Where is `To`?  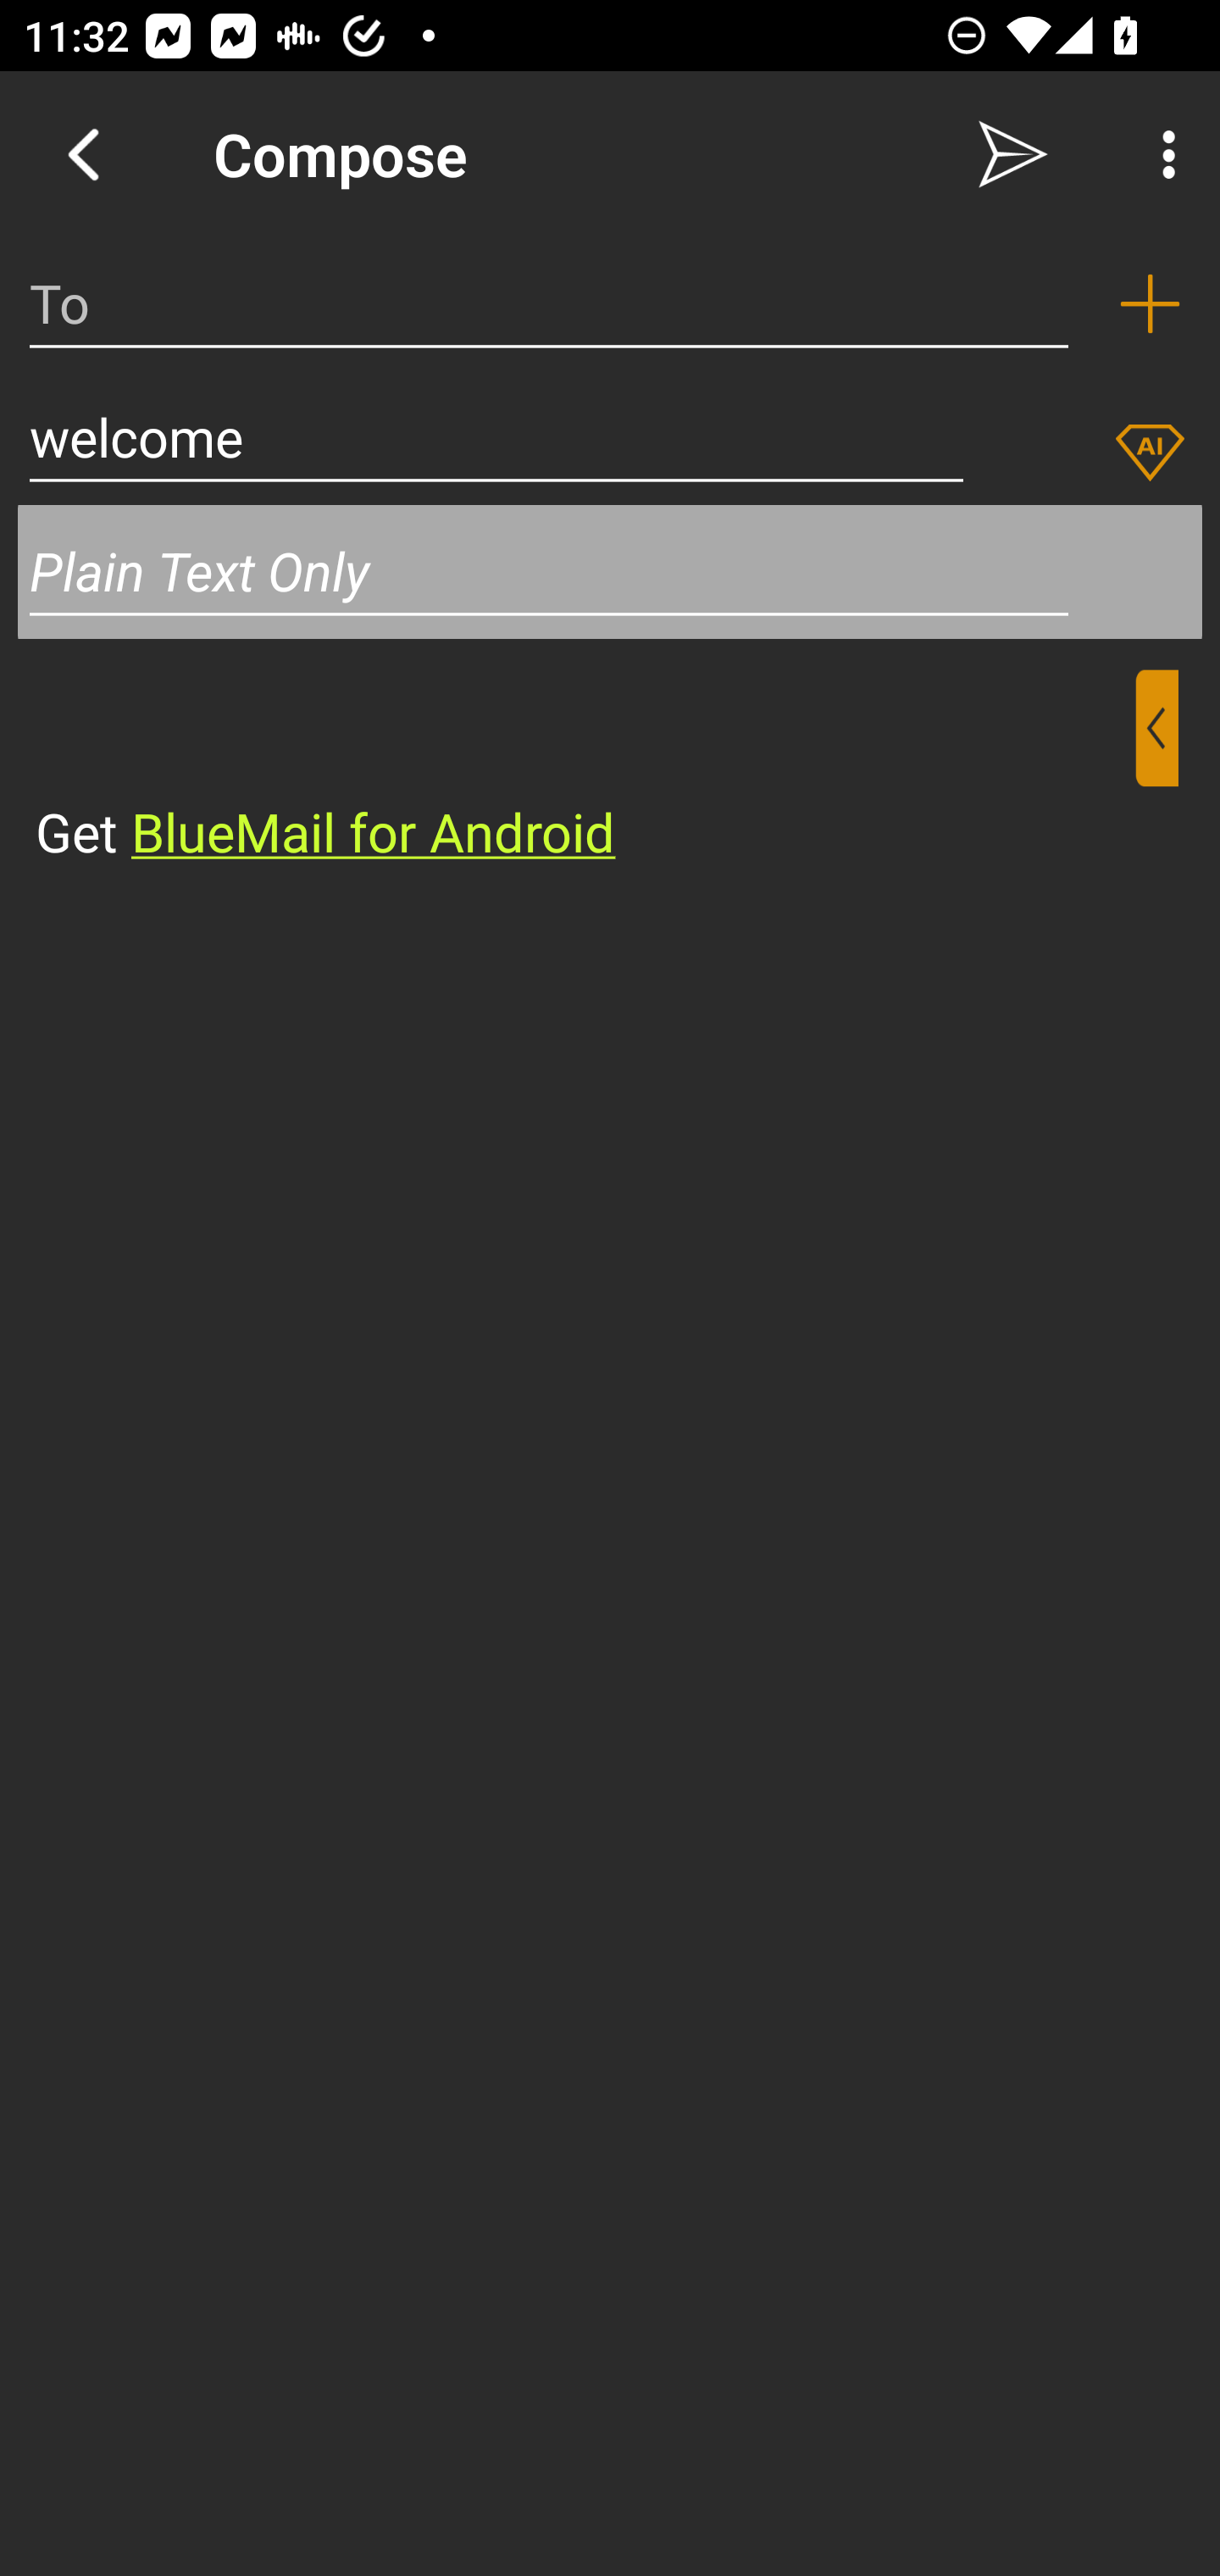 To is located at coordinates (549, 303).